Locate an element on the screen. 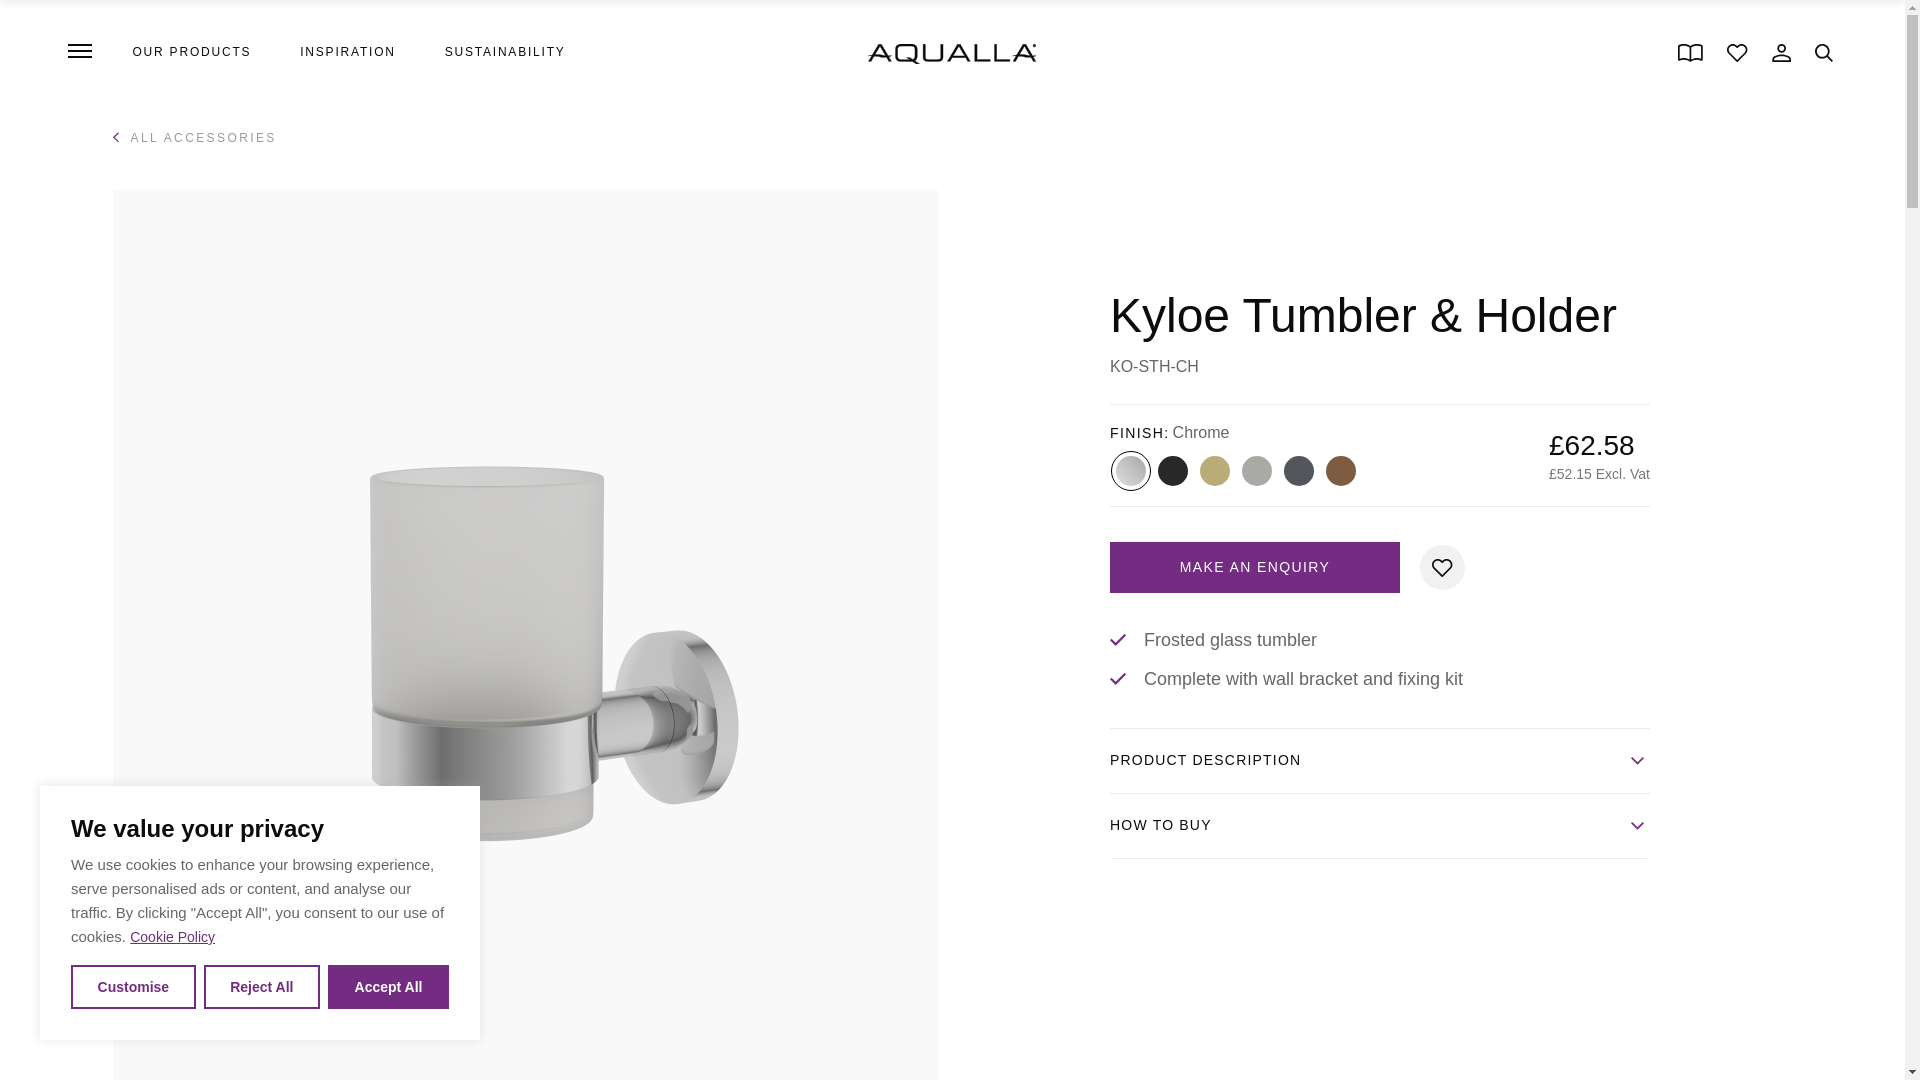 This screenshot has height=1080, width=1920. SUSTAINABILITY is located at coordinates (506, 54).